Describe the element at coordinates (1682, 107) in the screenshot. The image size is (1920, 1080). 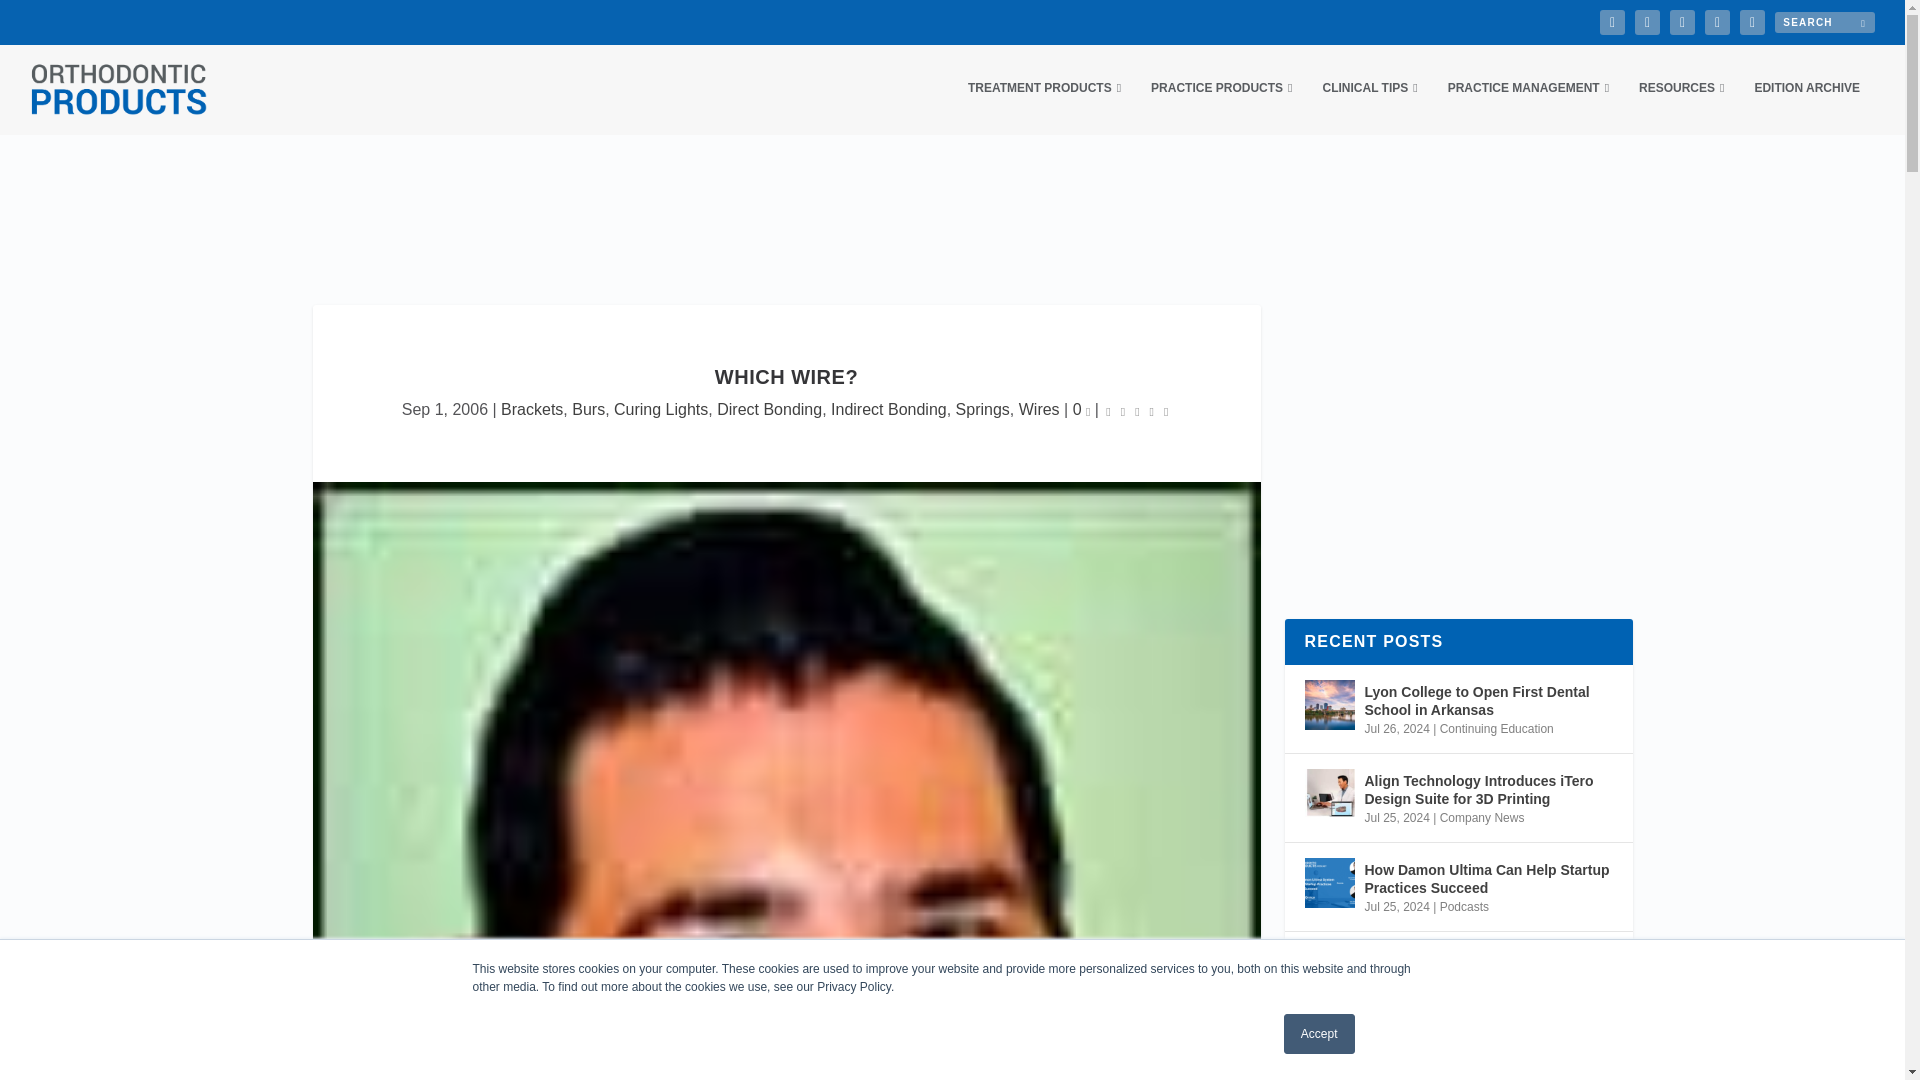
I see `RESOURCES` at that location.